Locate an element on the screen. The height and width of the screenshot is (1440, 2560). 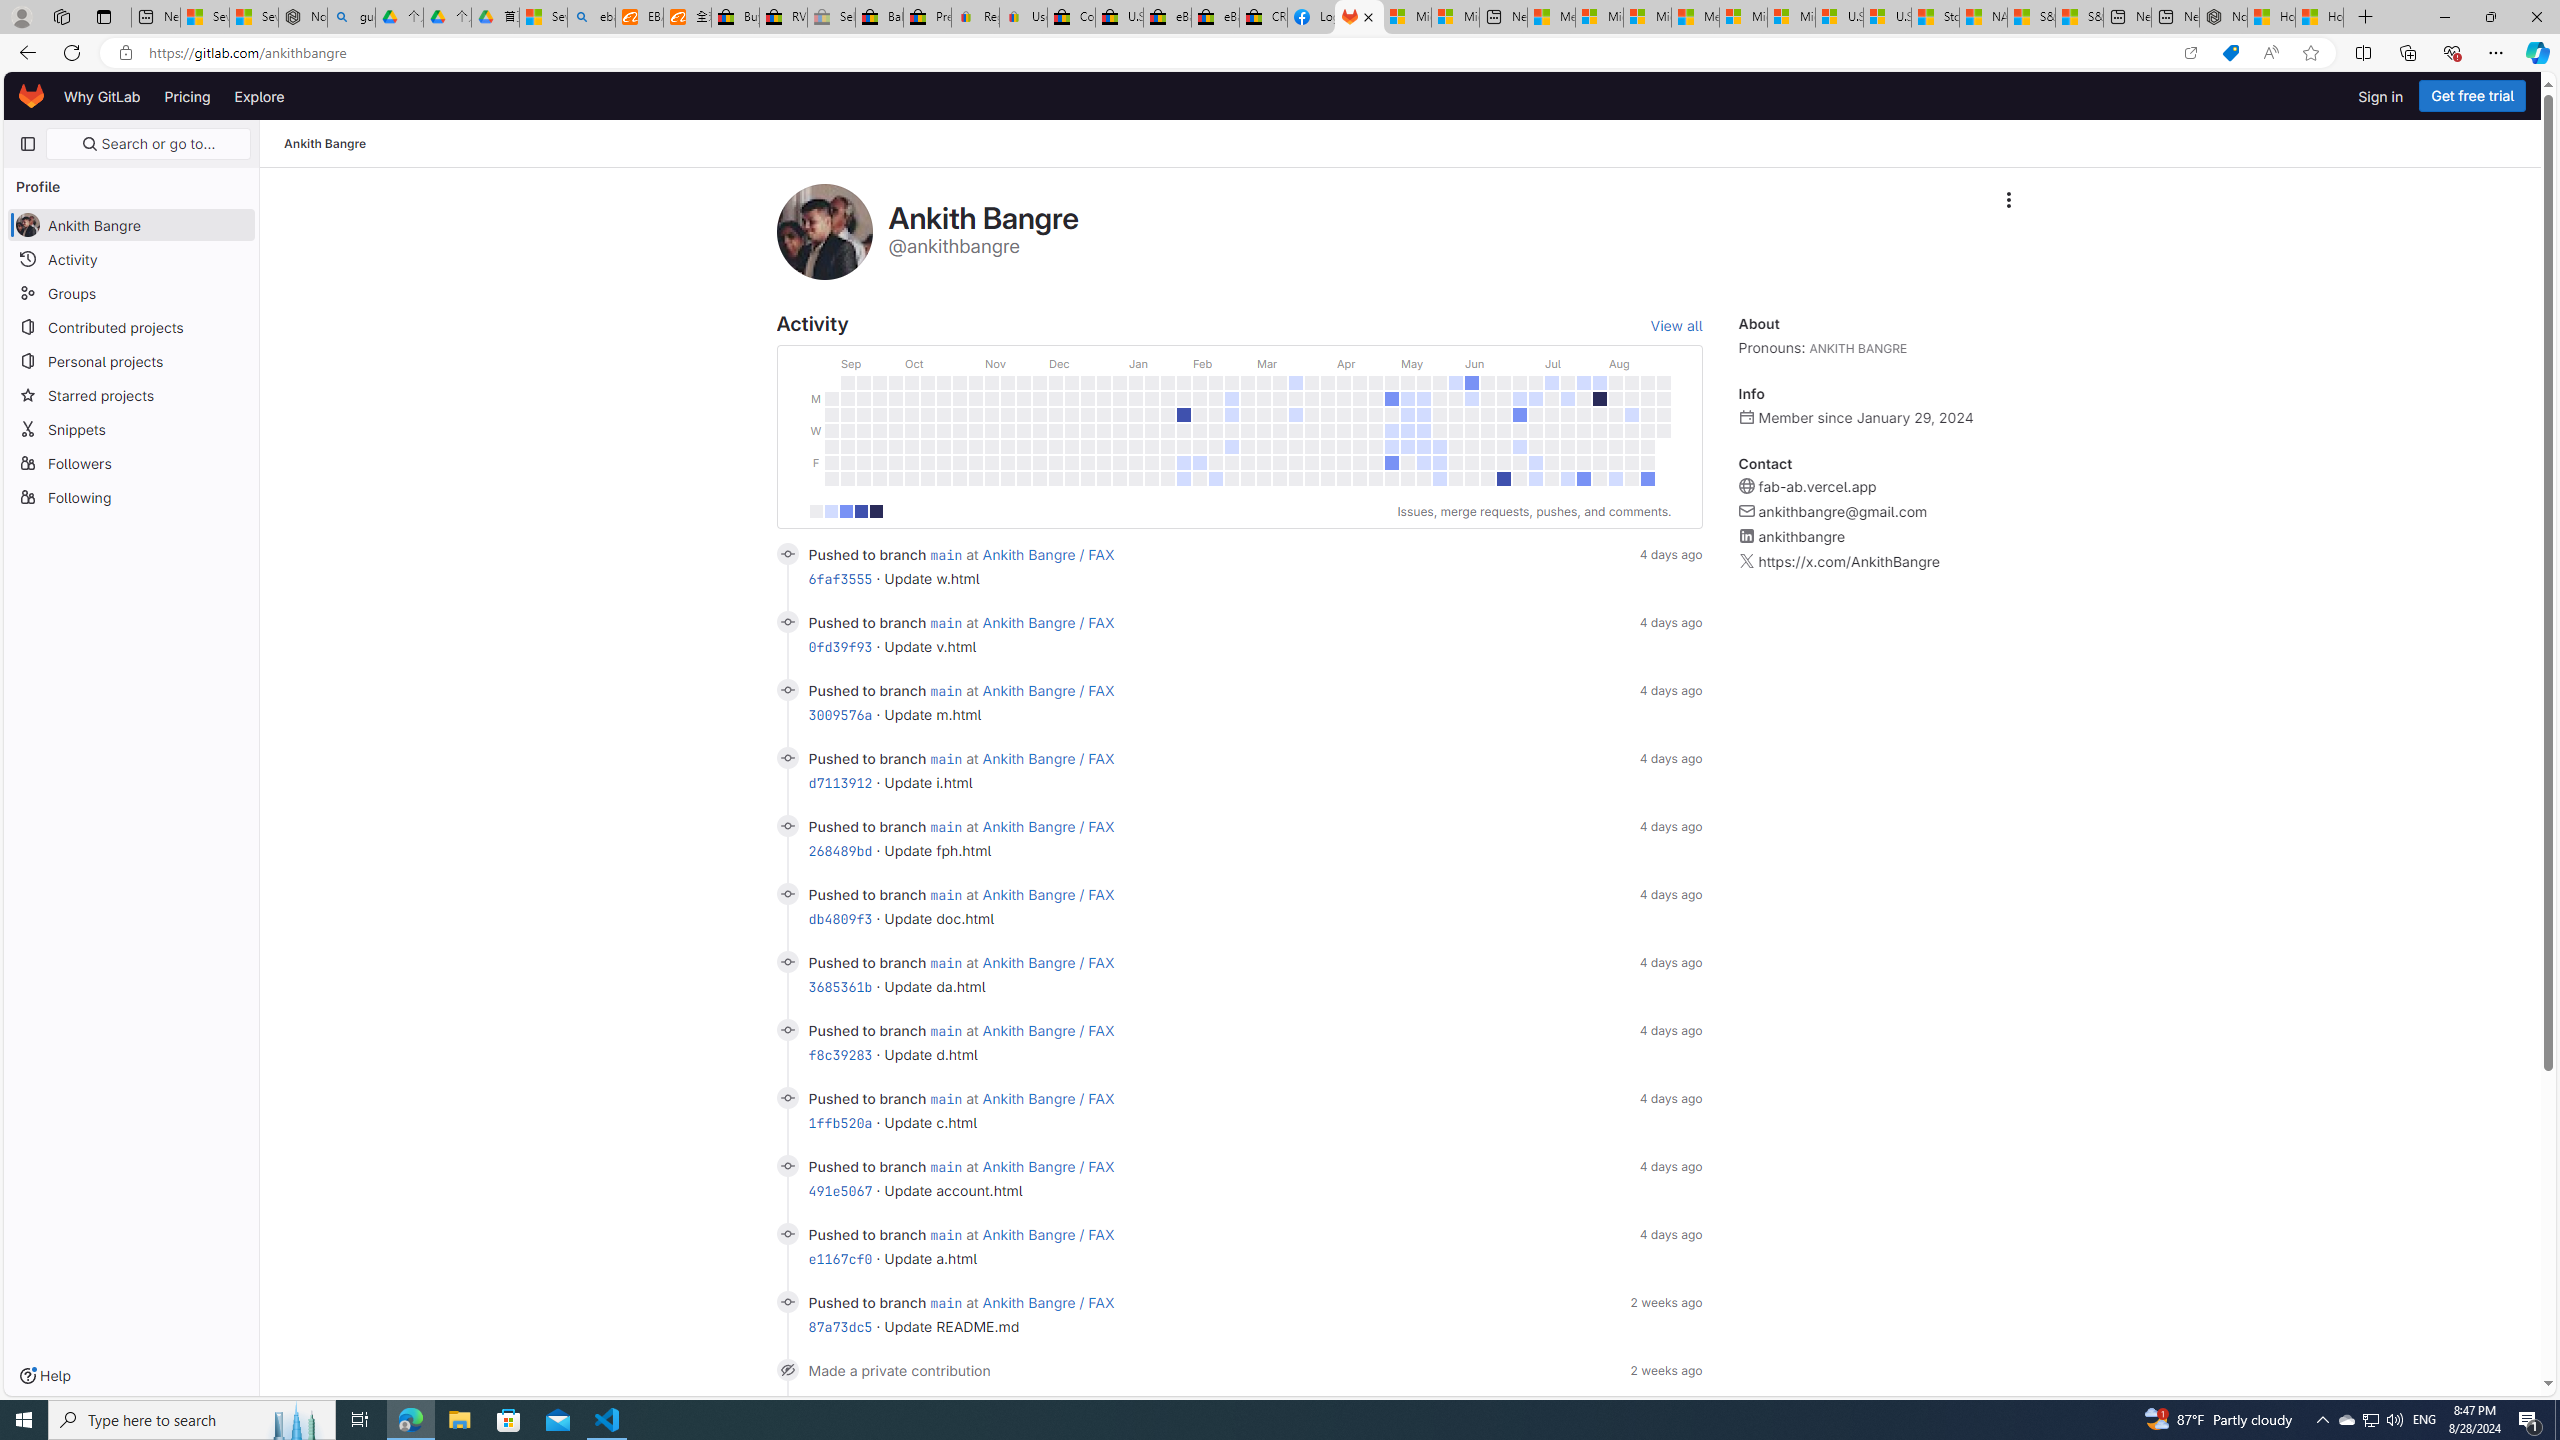
491e5067 is located at coordinates (840, 1190).